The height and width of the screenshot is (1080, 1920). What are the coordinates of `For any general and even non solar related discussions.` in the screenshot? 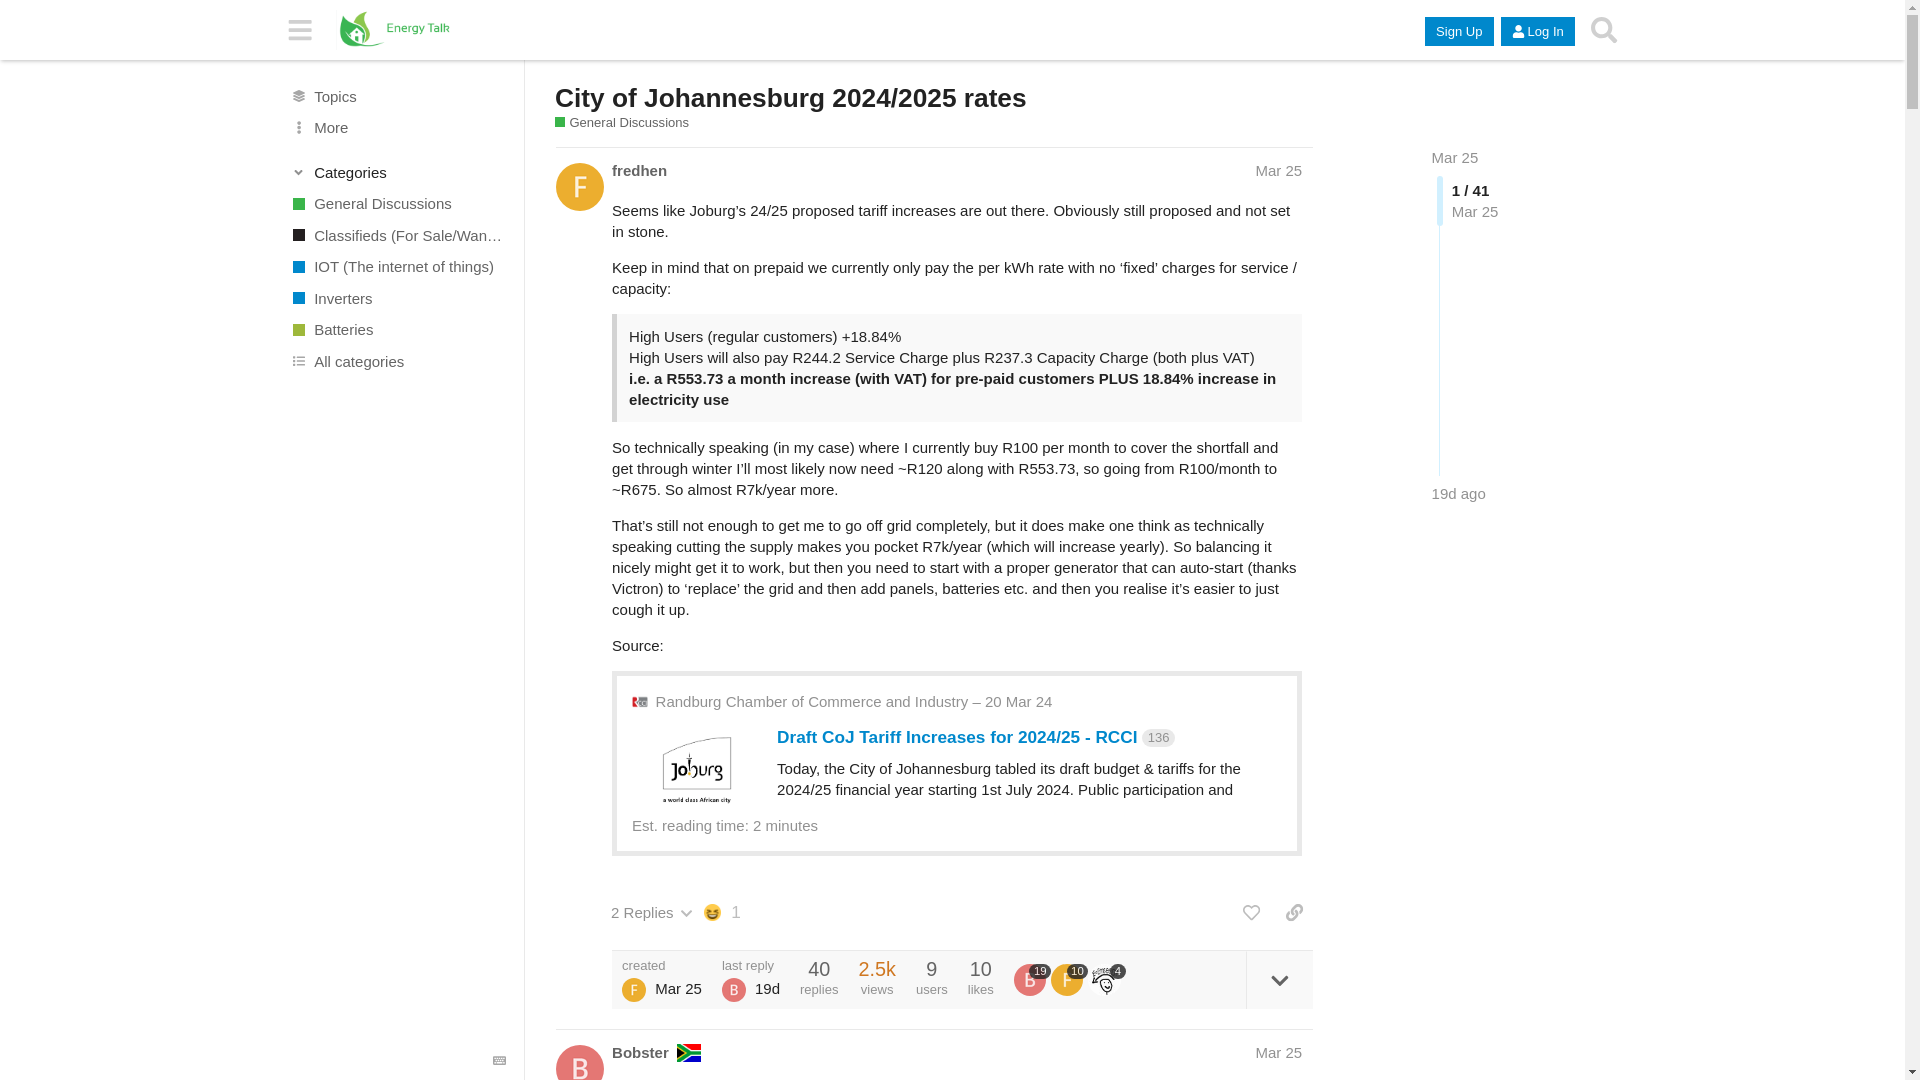 It's located at (397, 204).